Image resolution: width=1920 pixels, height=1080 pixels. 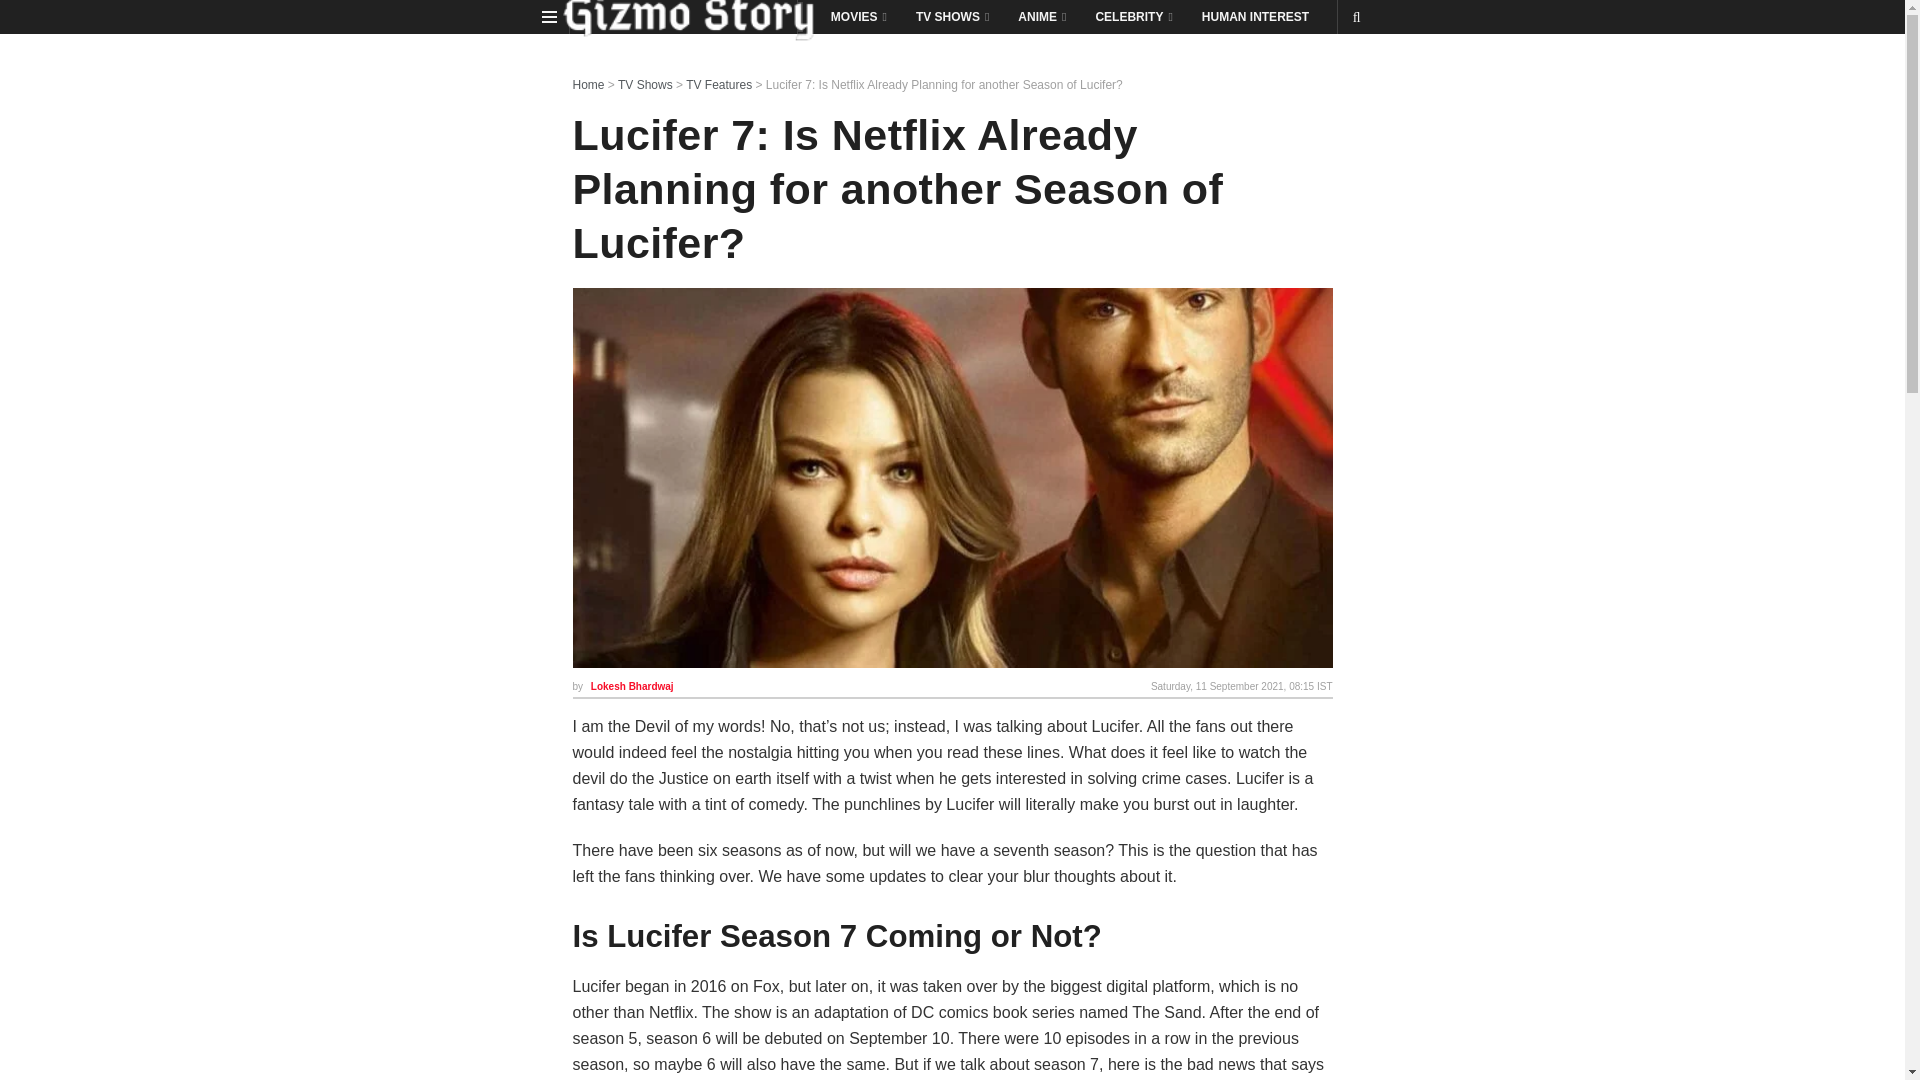 What do you see at coordinates (588, 84) in the screenshot?
I see `Go to Gizmo Story.` at bounding box center [588, 84].